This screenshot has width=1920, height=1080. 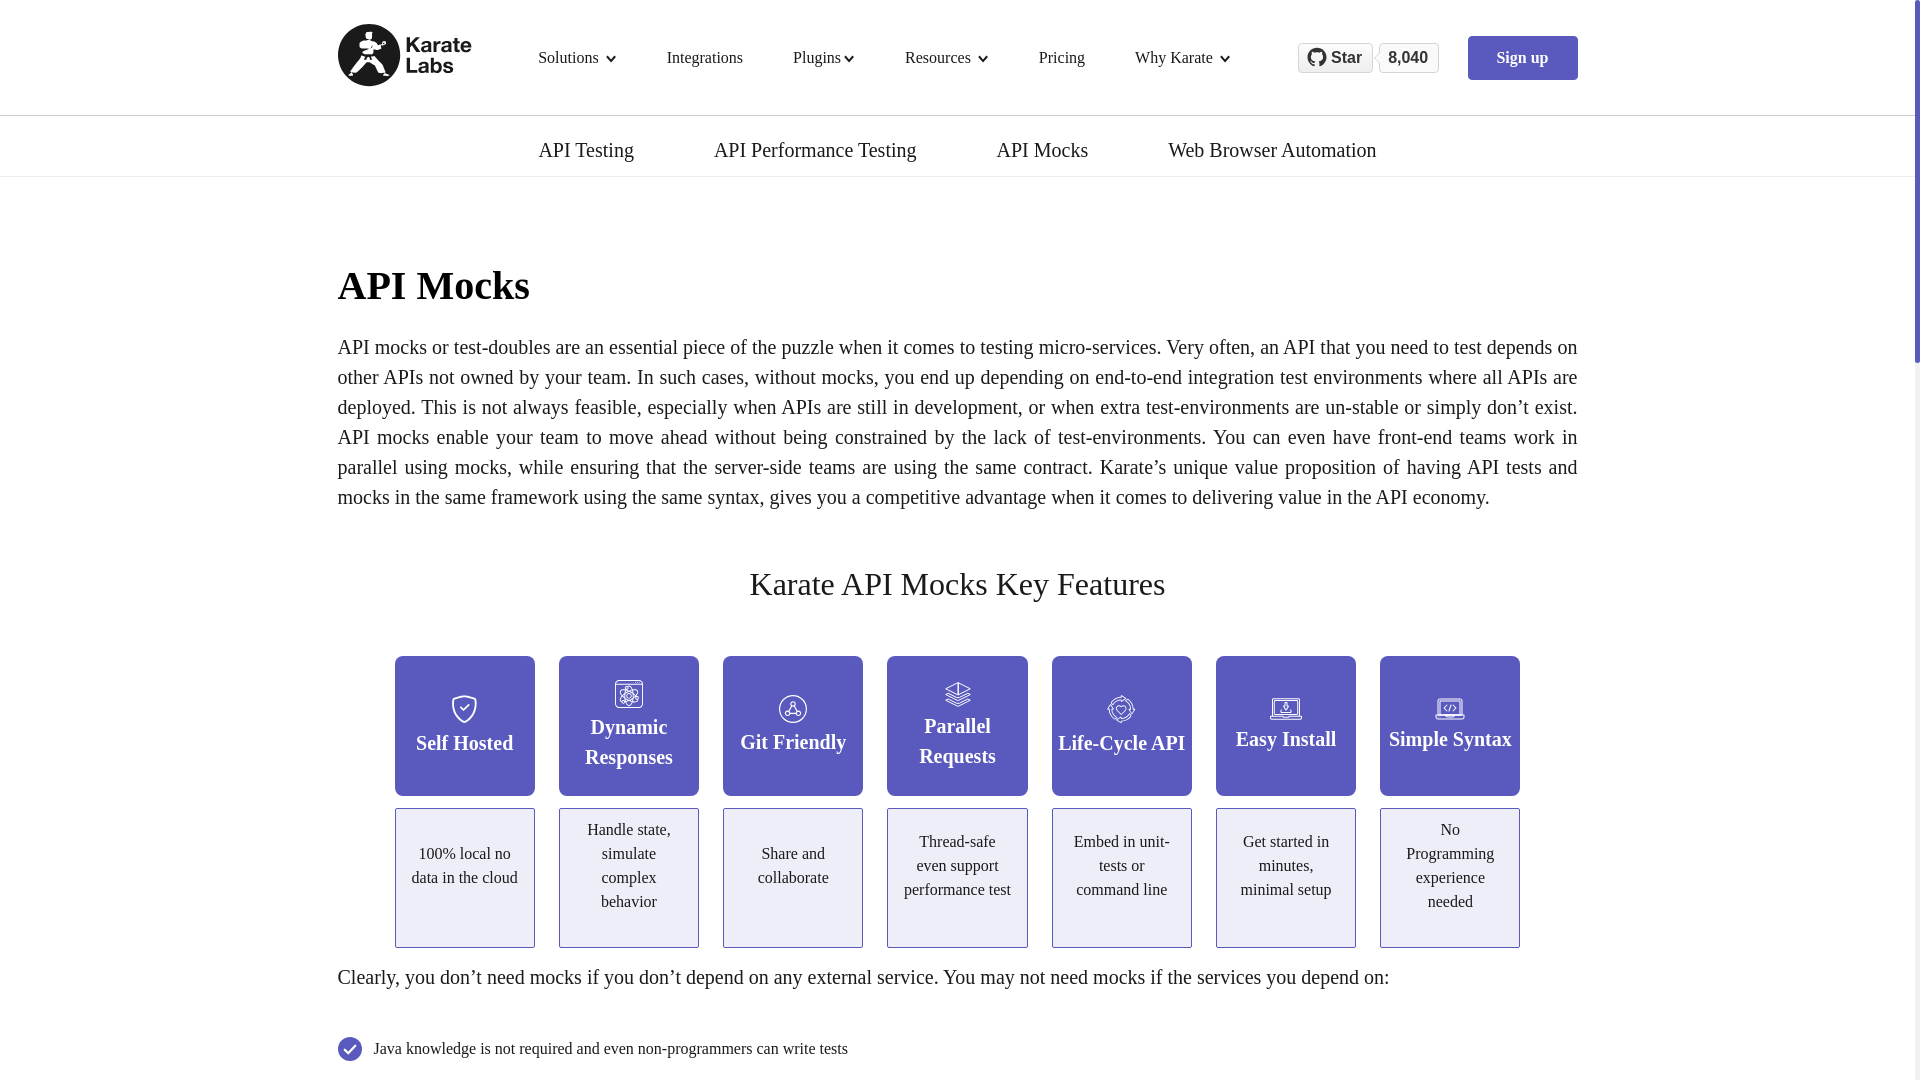 I want to click on Solutions, so click(x=576, y=58).